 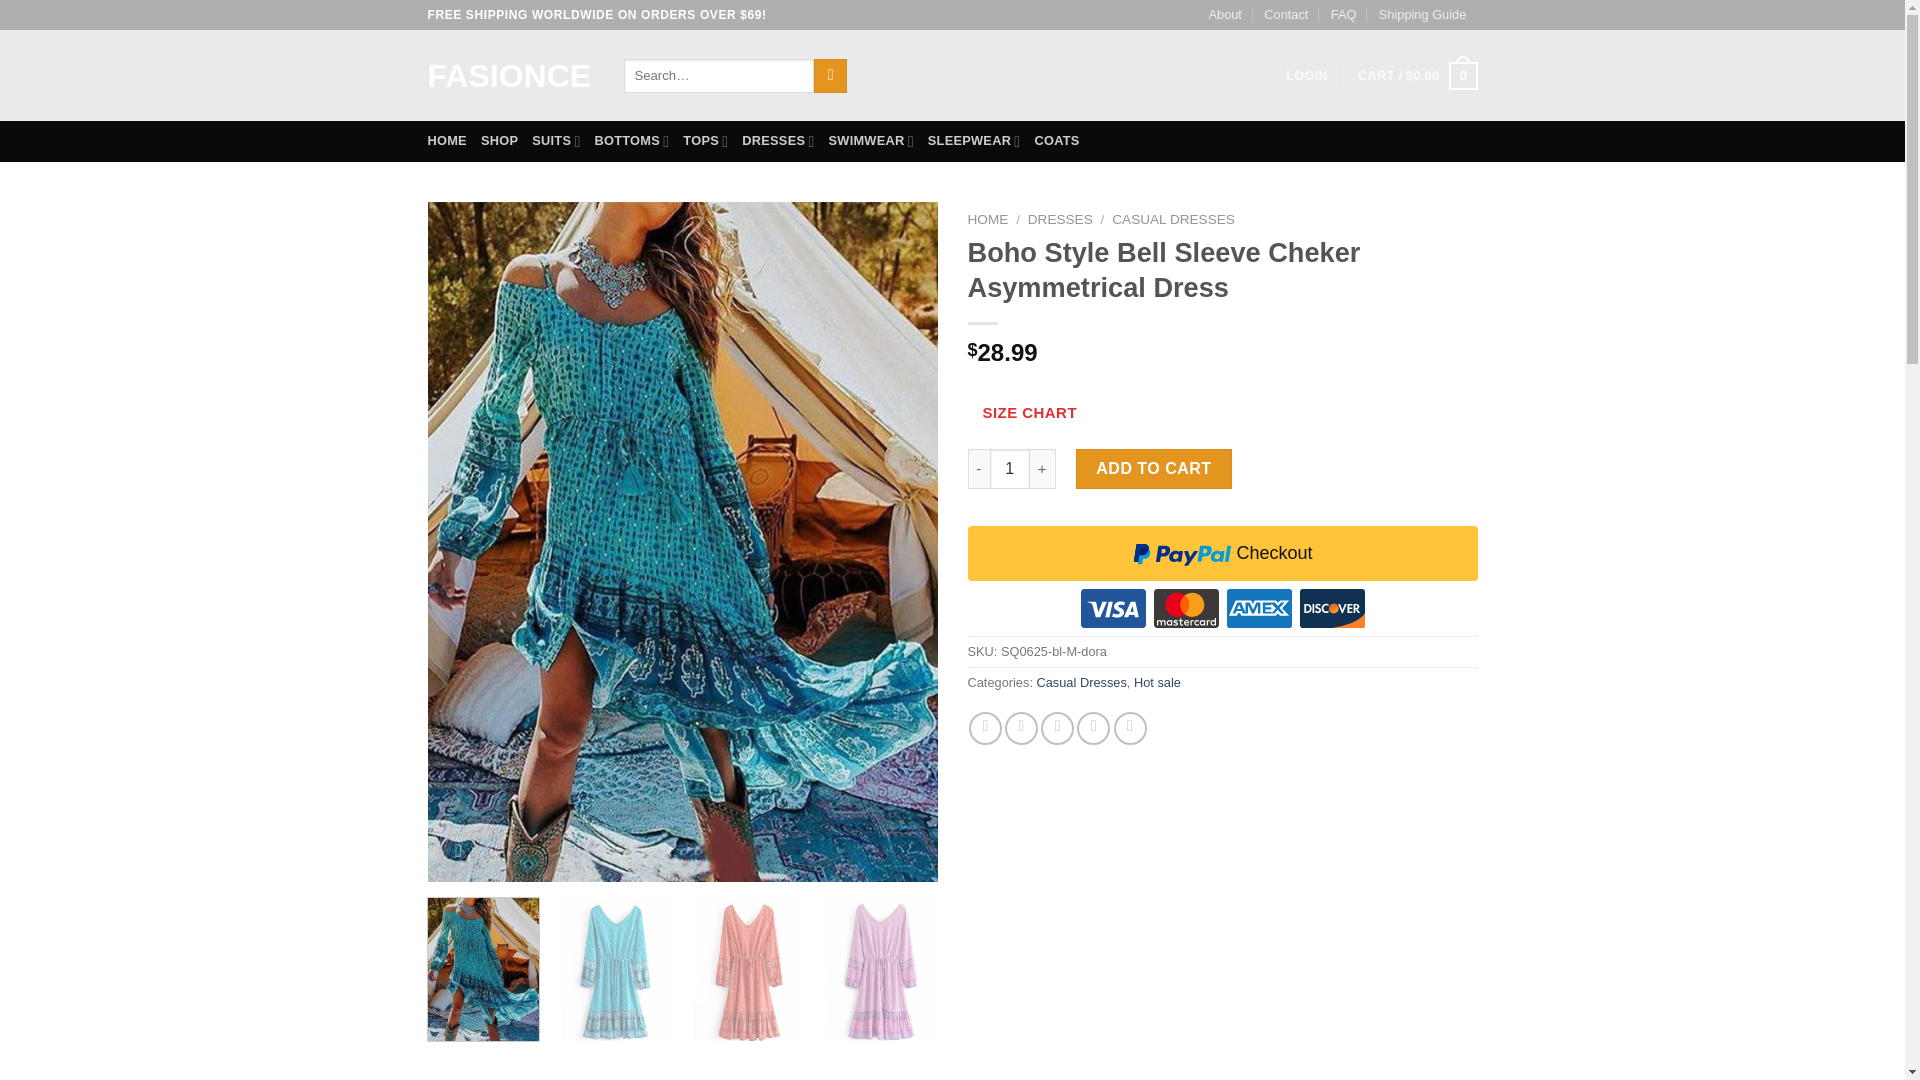 I want to click on Contact, so click(x=1285, y=15).